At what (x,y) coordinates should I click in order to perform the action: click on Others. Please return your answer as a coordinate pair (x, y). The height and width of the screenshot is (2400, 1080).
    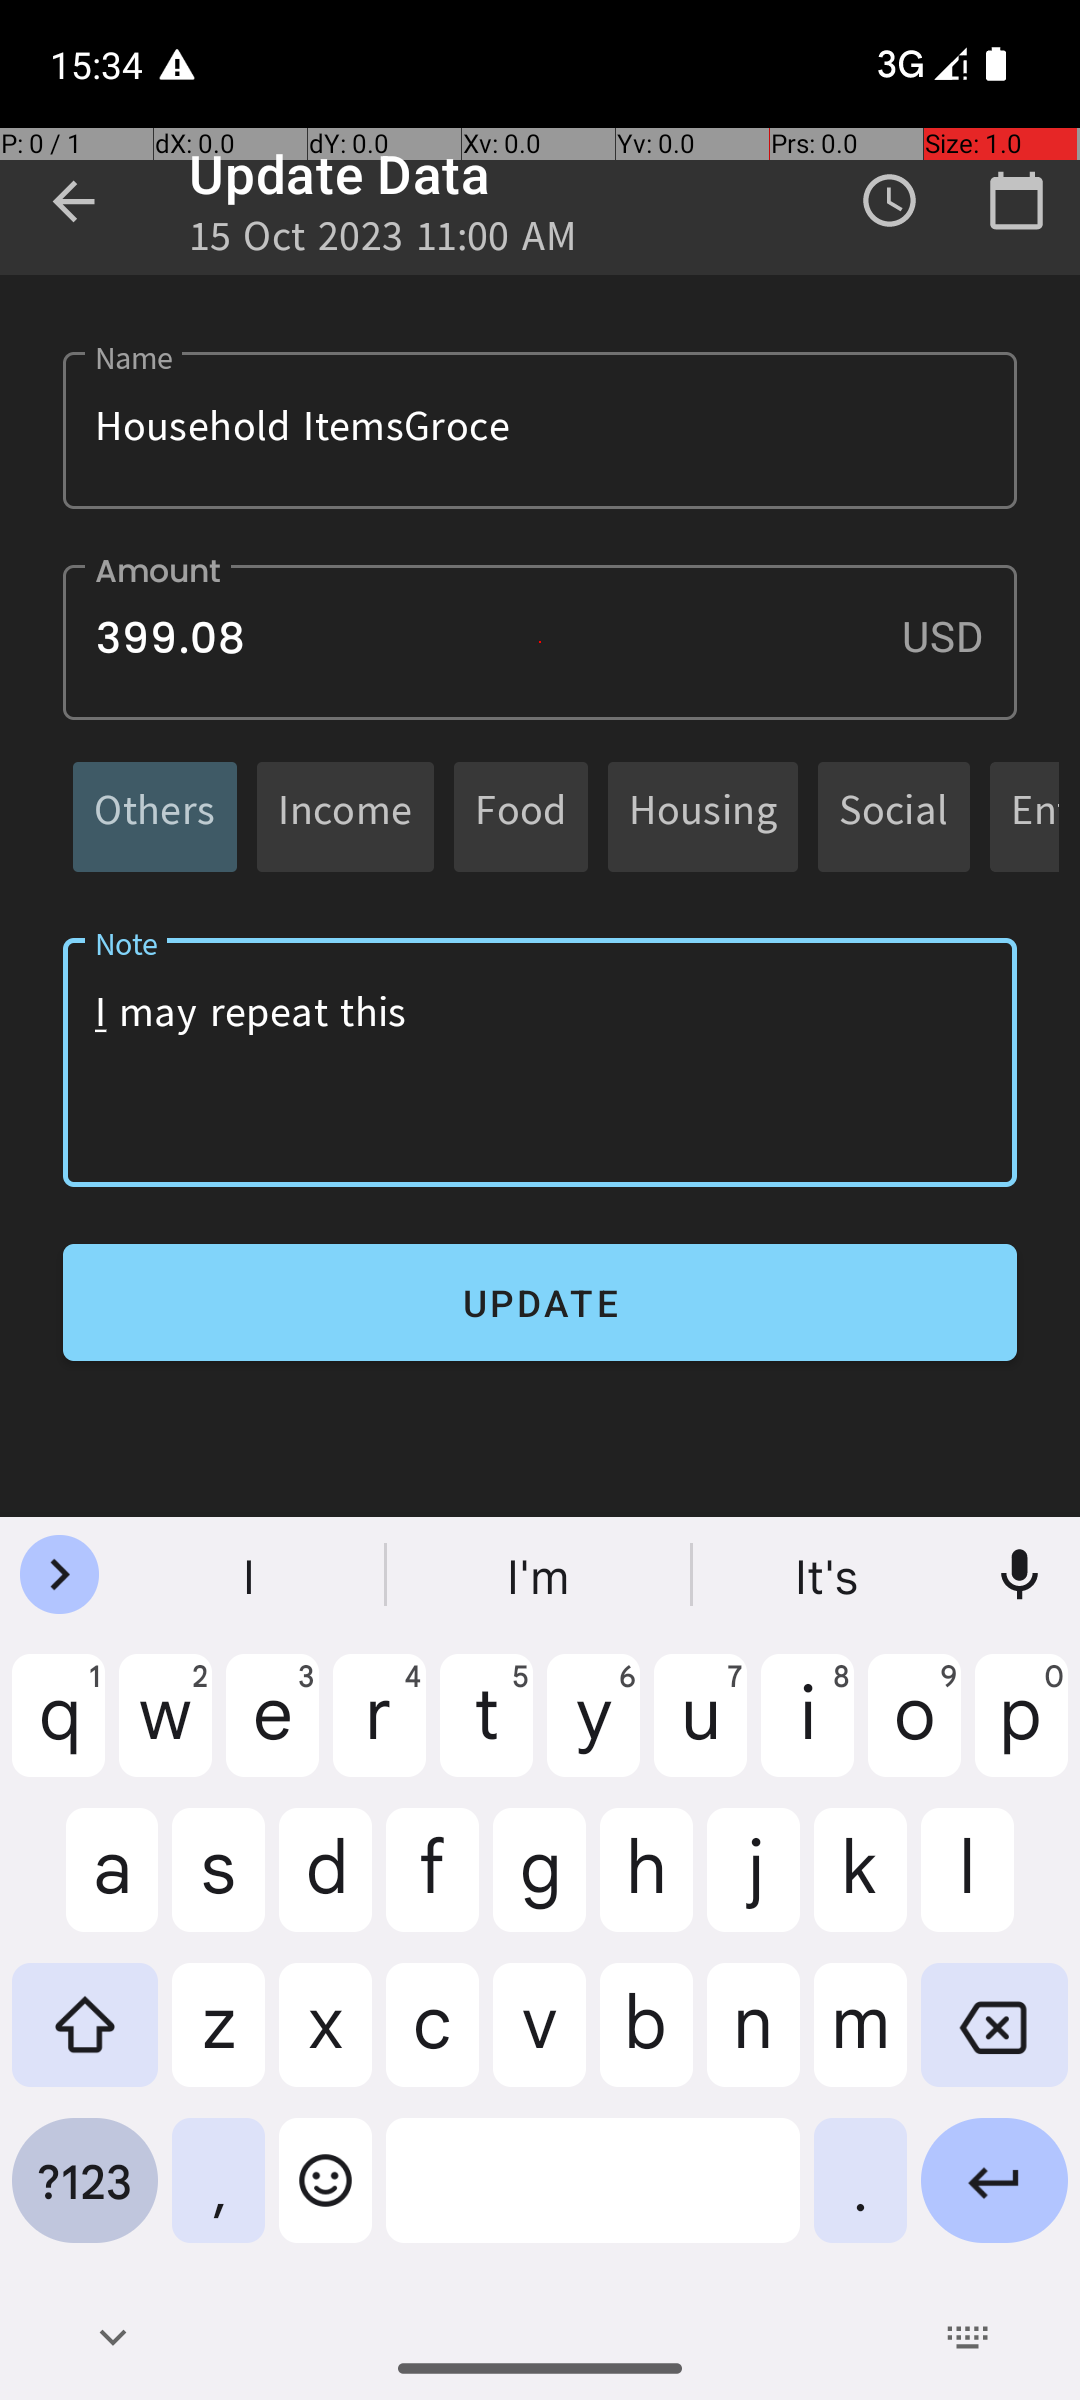
    Looking at the image, I should click on (155, 816).